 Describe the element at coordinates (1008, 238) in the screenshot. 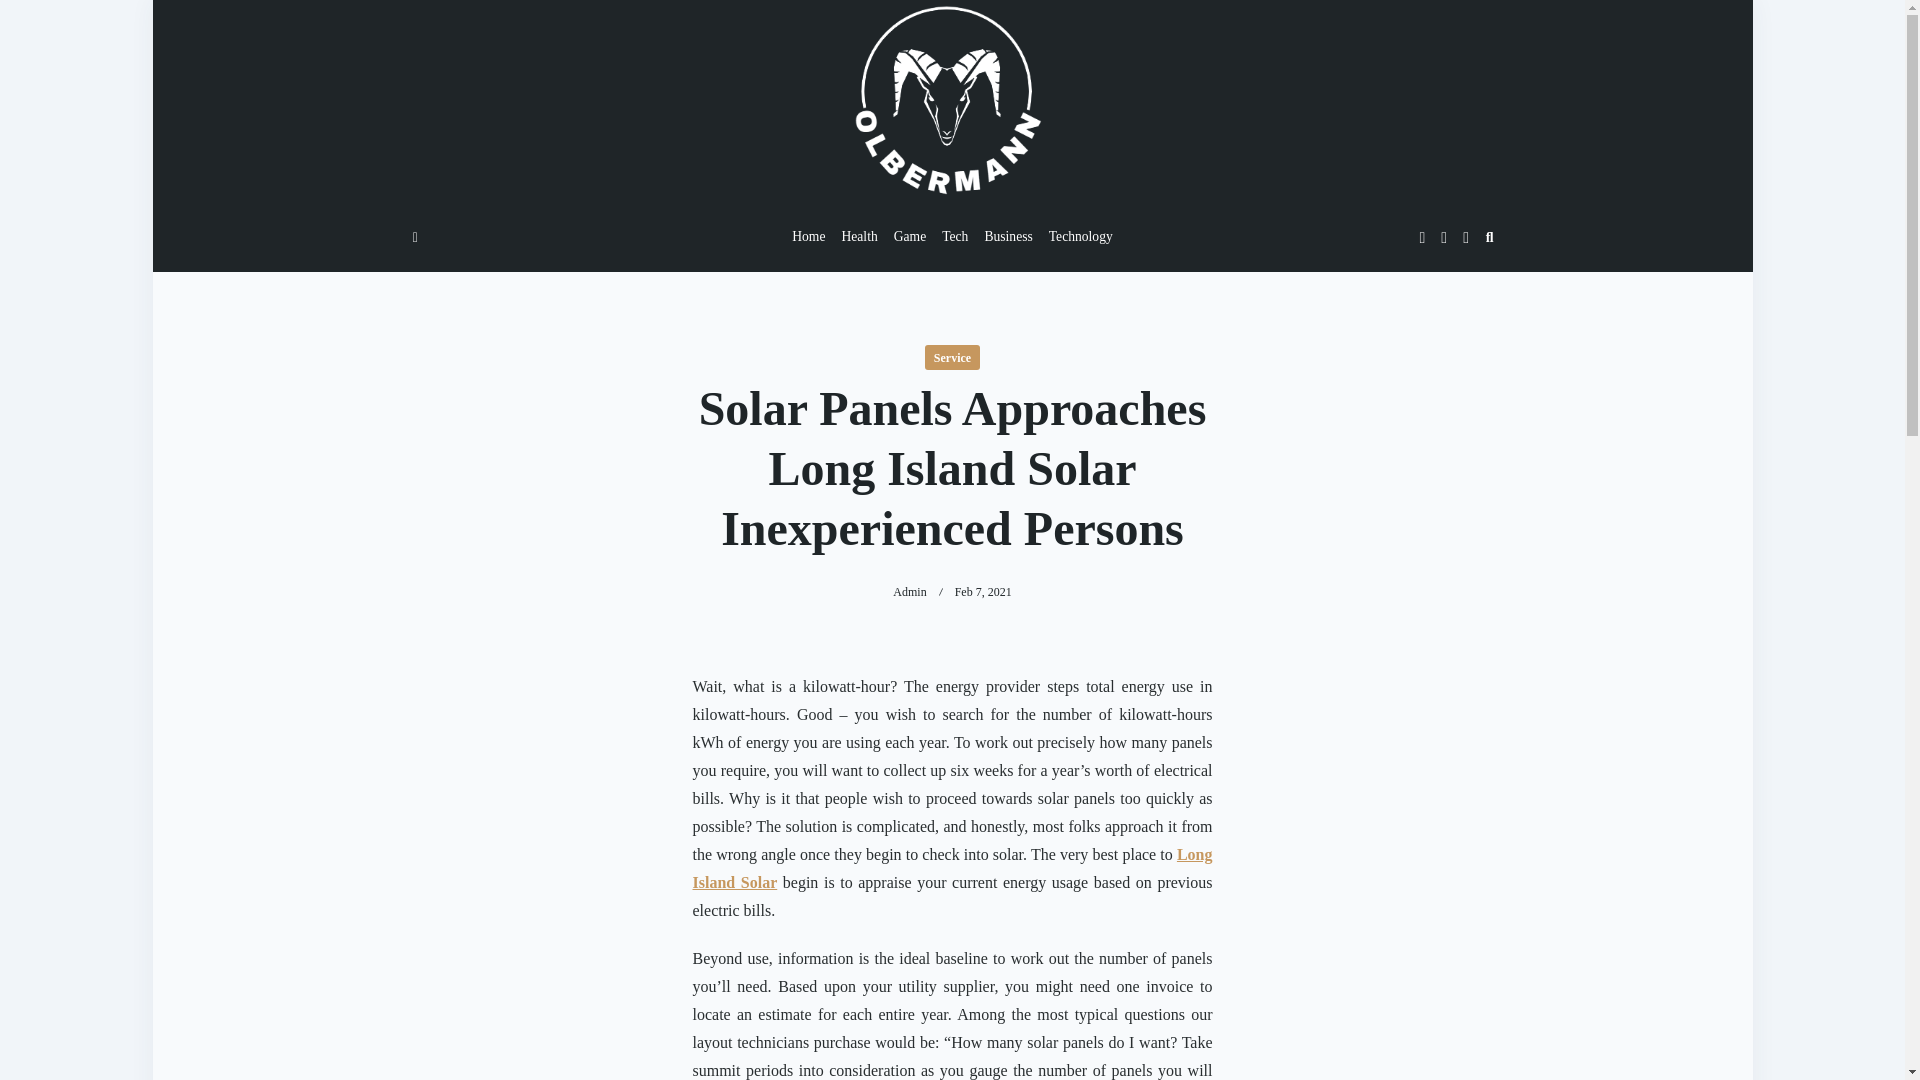

I see `Business` at that location.